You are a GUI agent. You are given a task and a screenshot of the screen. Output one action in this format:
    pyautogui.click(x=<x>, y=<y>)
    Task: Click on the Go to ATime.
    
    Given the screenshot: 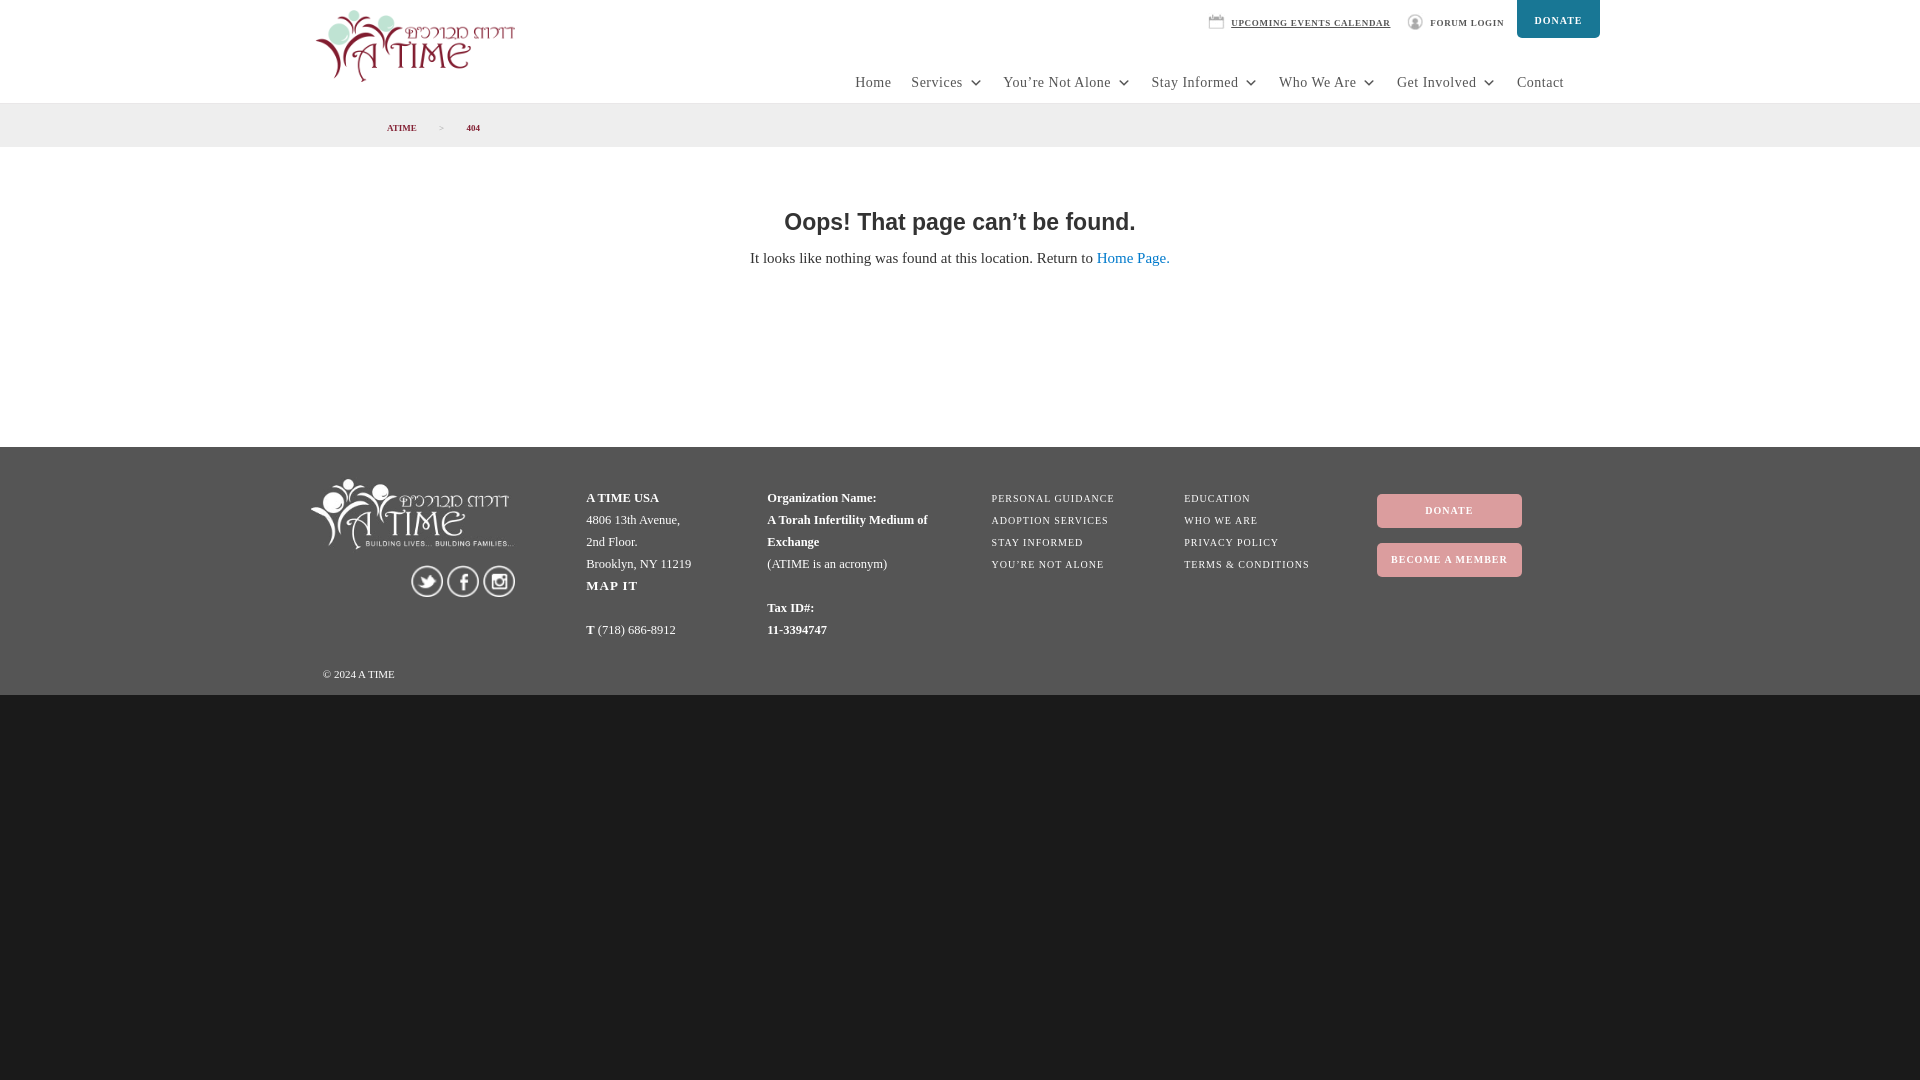 What is the action you would take?
    pyautogui.click(x=401, y=128)
    